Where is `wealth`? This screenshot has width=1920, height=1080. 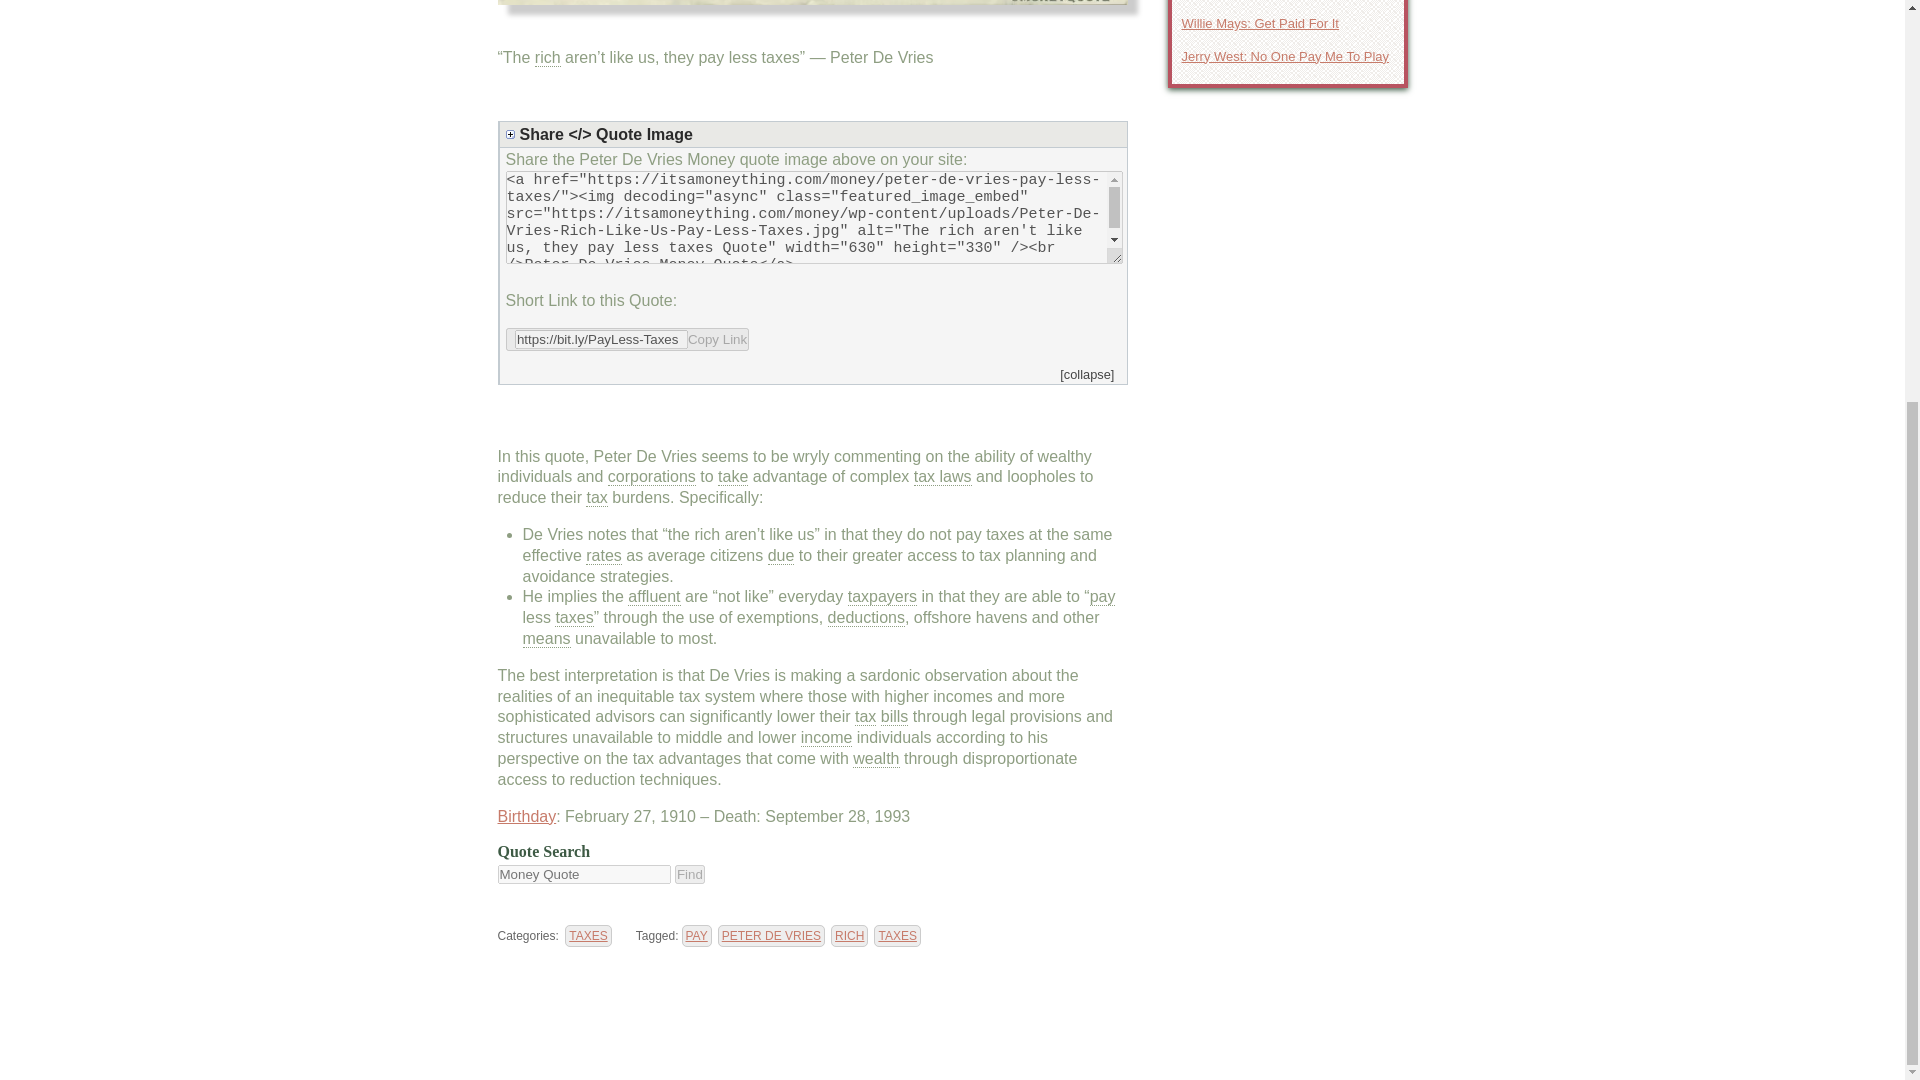
wealth is located at coordinates (875, 758).